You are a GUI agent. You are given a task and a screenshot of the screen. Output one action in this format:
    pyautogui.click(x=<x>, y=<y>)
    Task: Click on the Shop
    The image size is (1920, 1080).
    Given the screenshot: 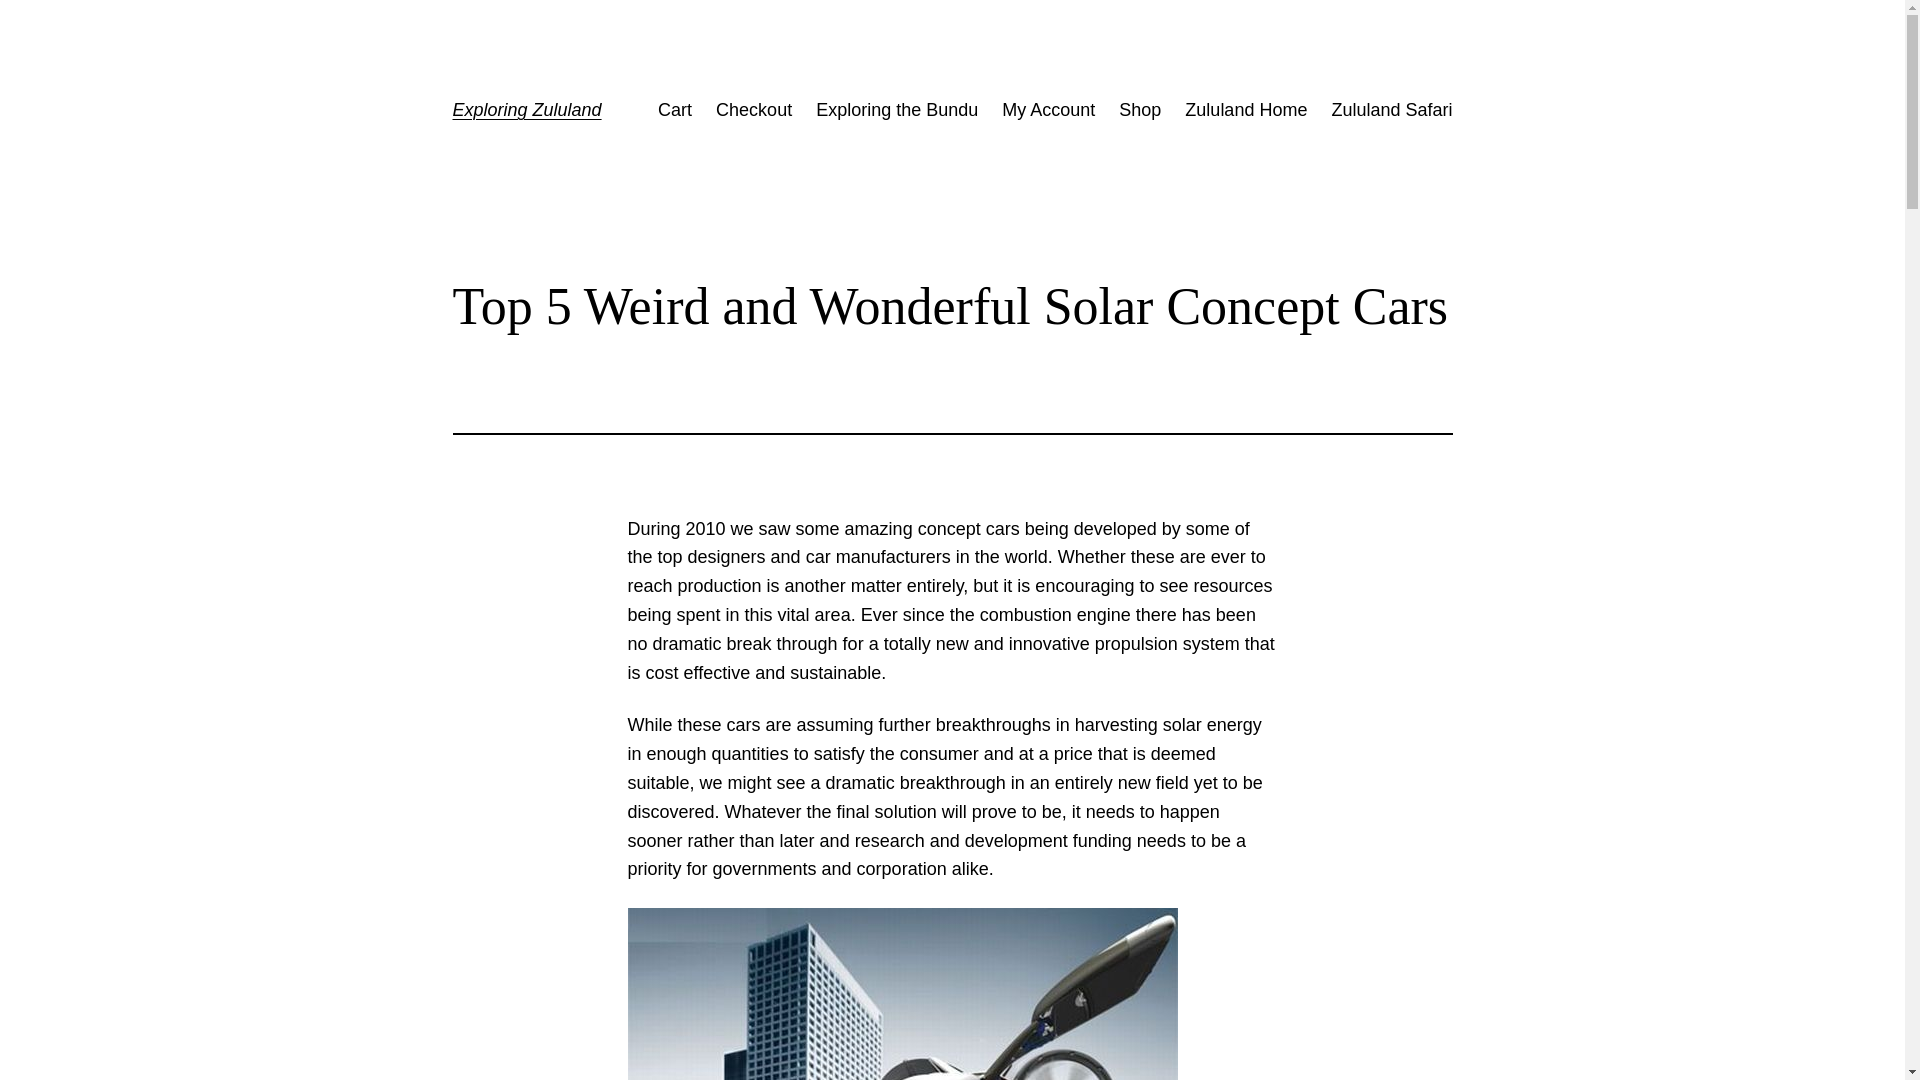 What is the action you would take?
    pyautogui.click(x=1140, y=110)
    